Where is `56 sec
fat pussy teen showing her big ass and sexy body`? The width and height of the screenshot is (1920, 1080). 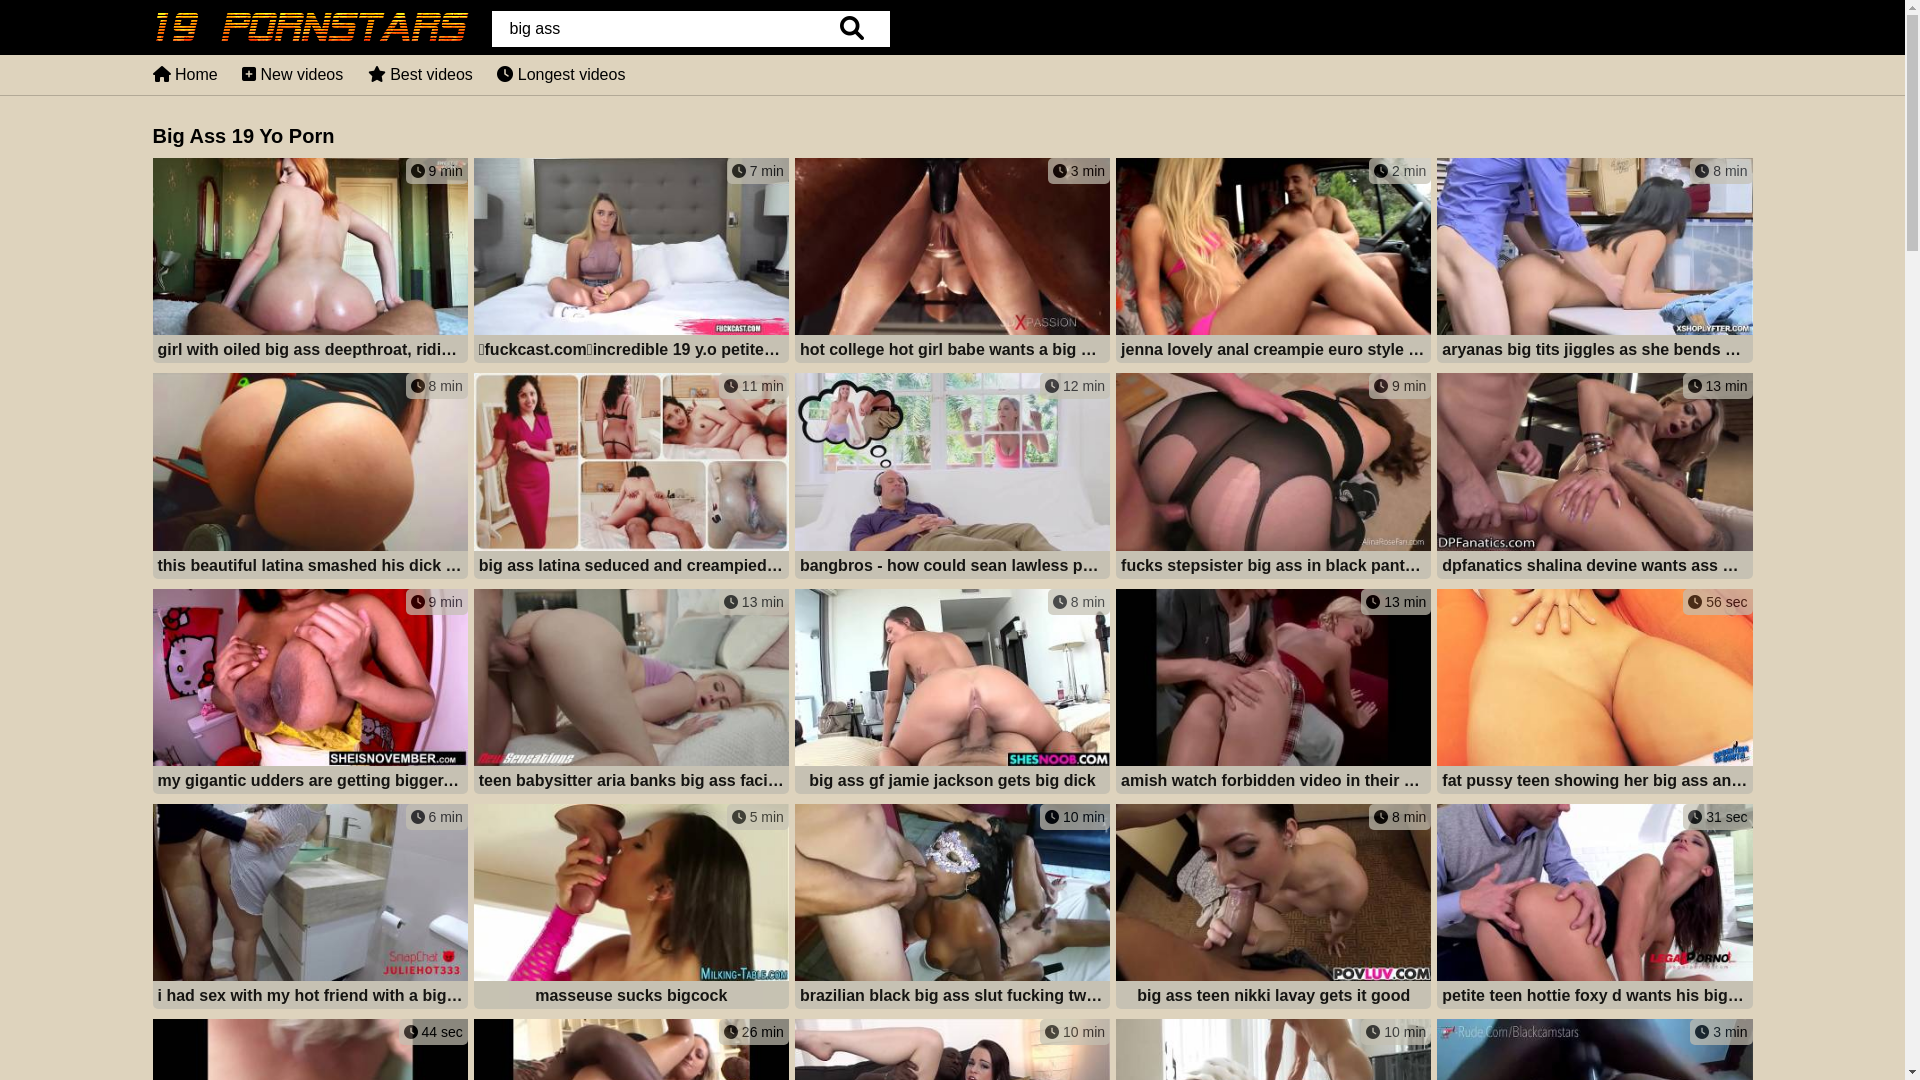
56 sec
fat pussy teen showing her big ass and sexy body is located at coordinates (1594, 694).